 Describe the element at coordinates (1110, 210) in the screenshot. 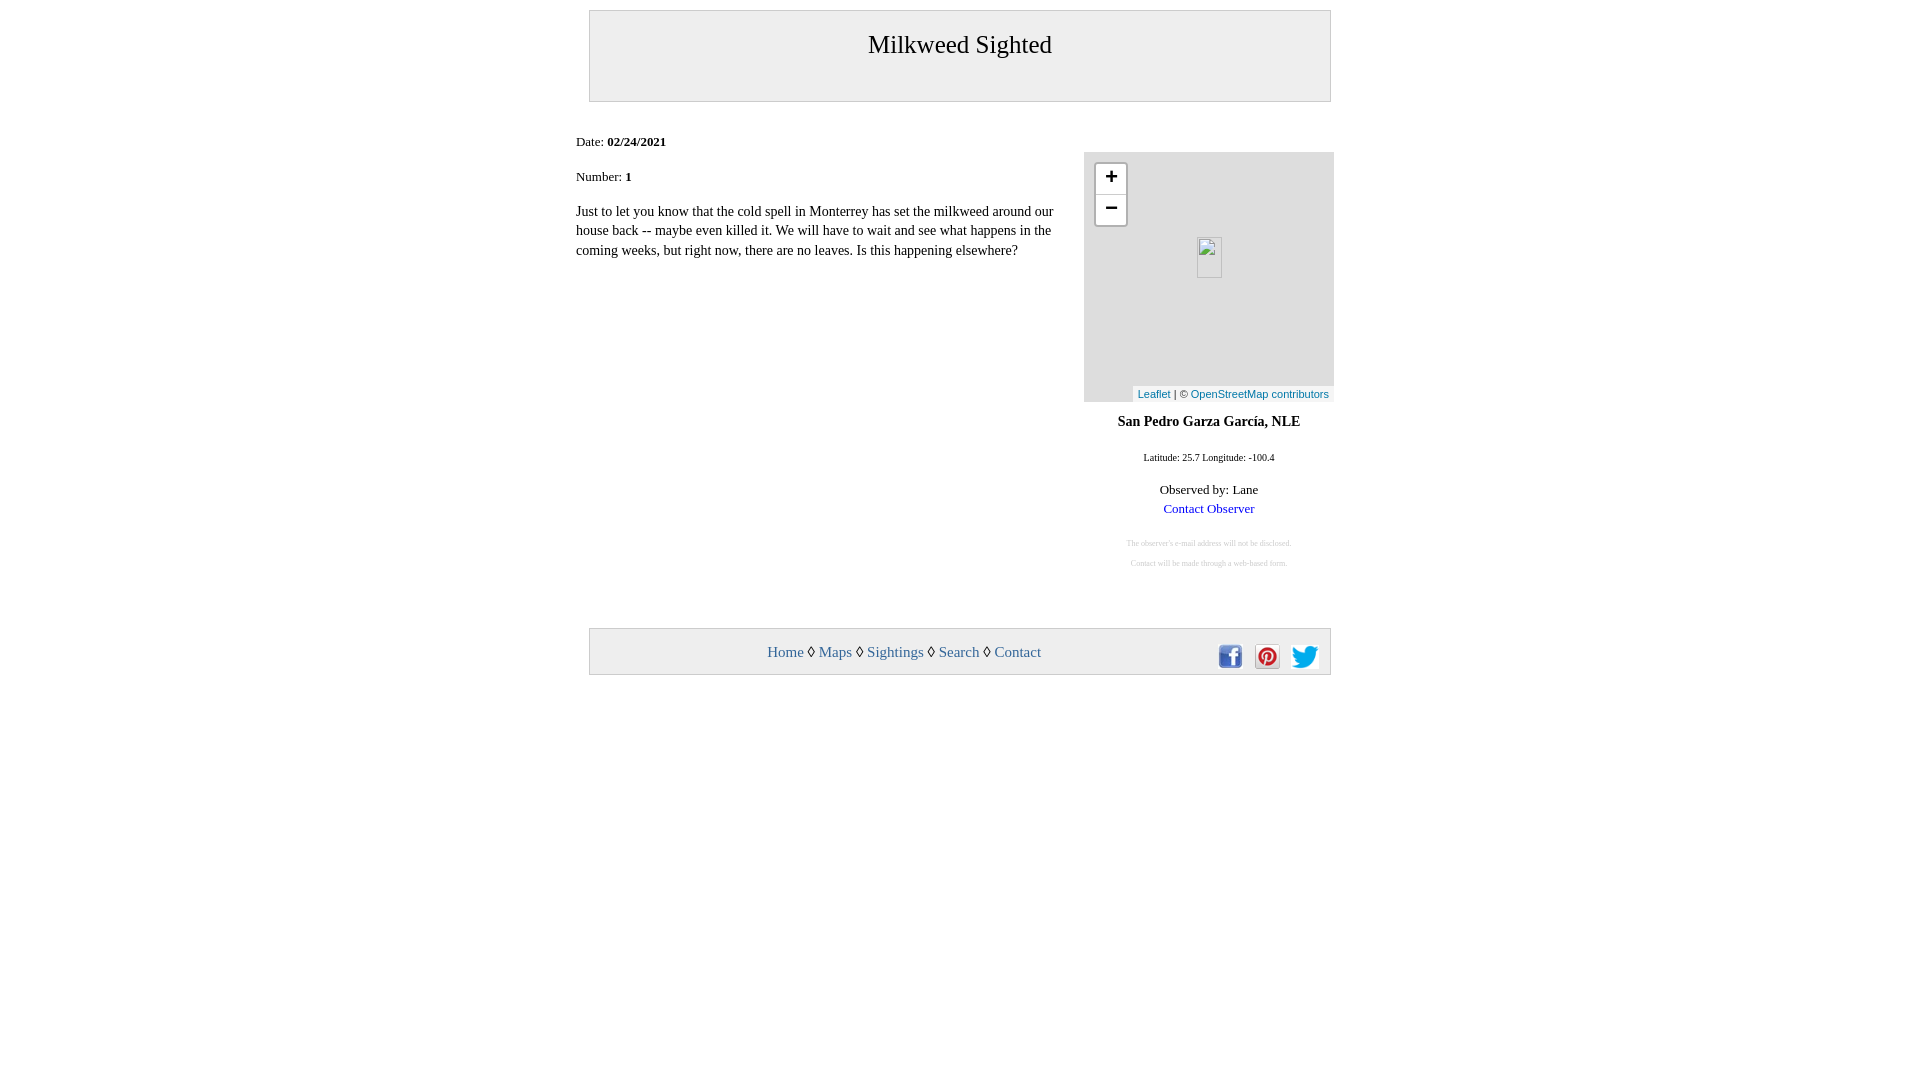

I see `Zoom out` at that location.